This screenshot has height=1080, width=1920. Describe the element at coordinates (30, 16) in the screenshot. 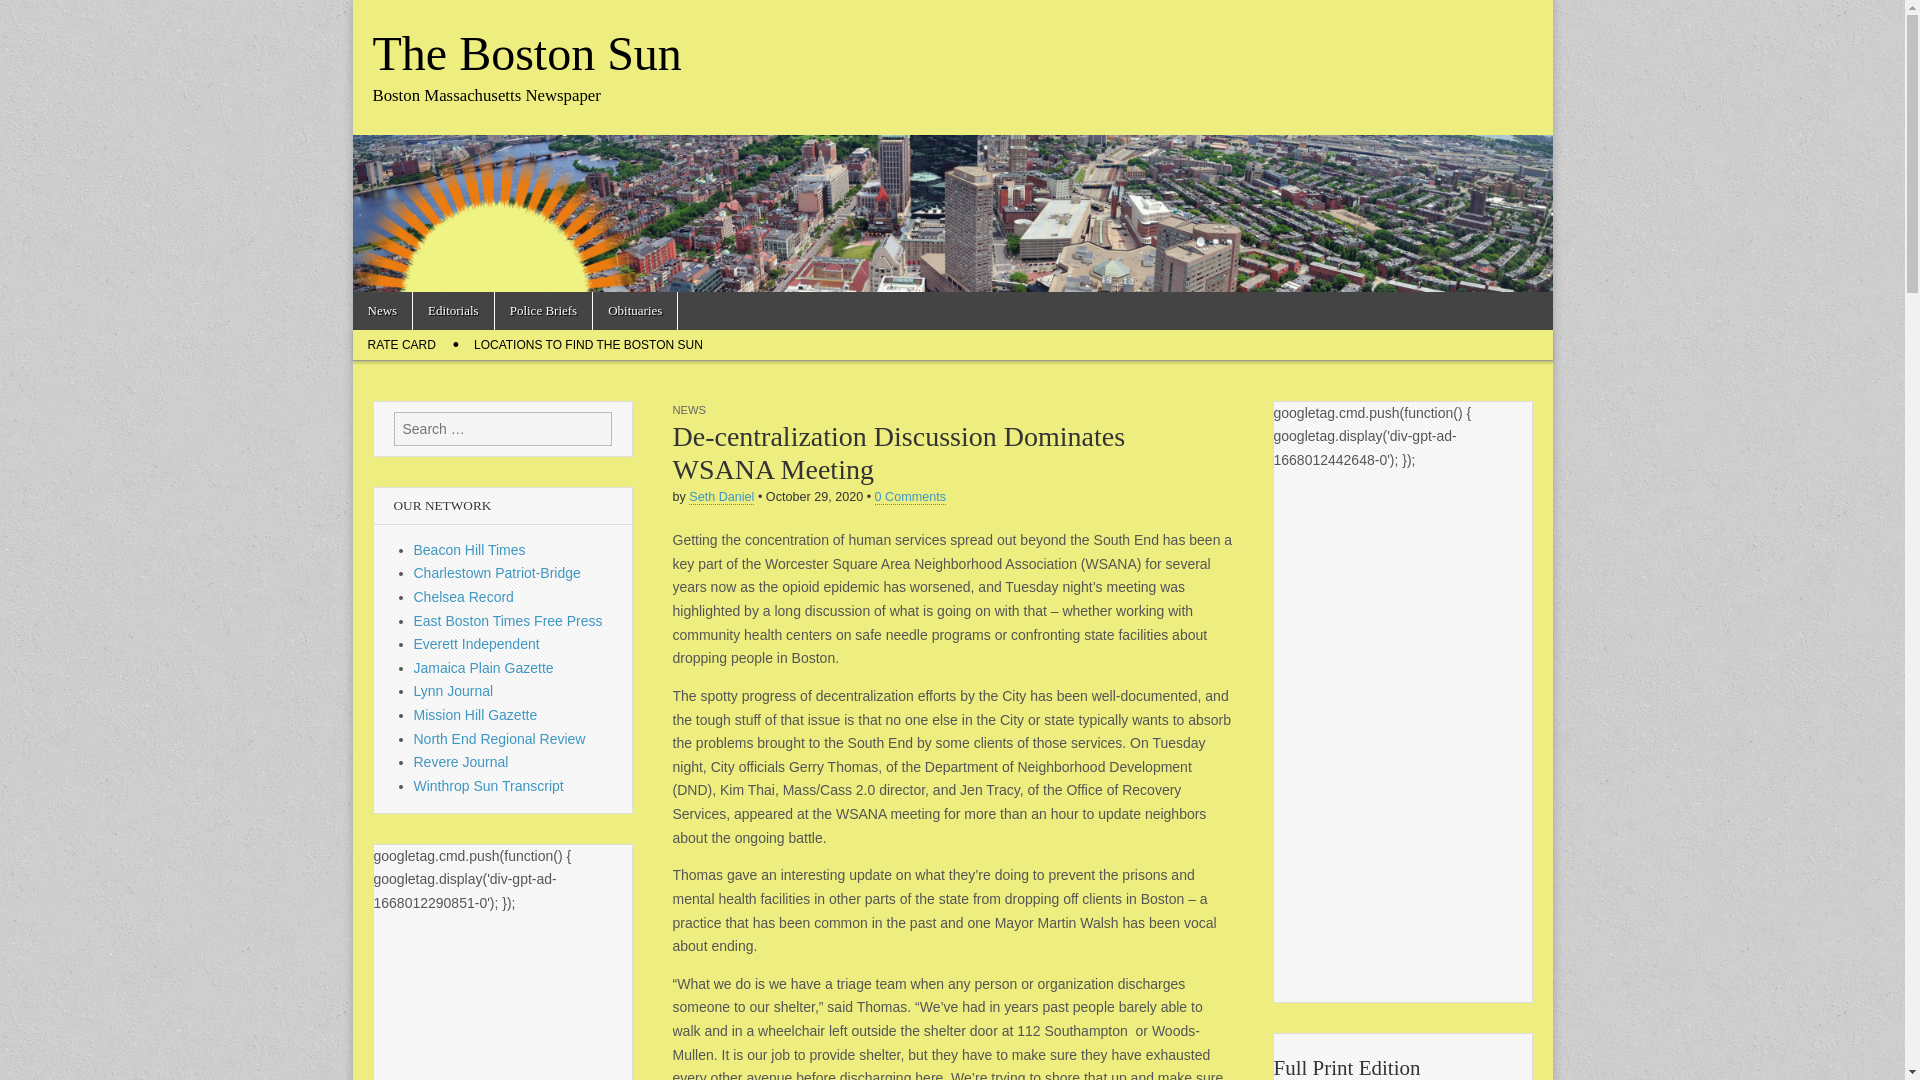

I see `Search` at that location.